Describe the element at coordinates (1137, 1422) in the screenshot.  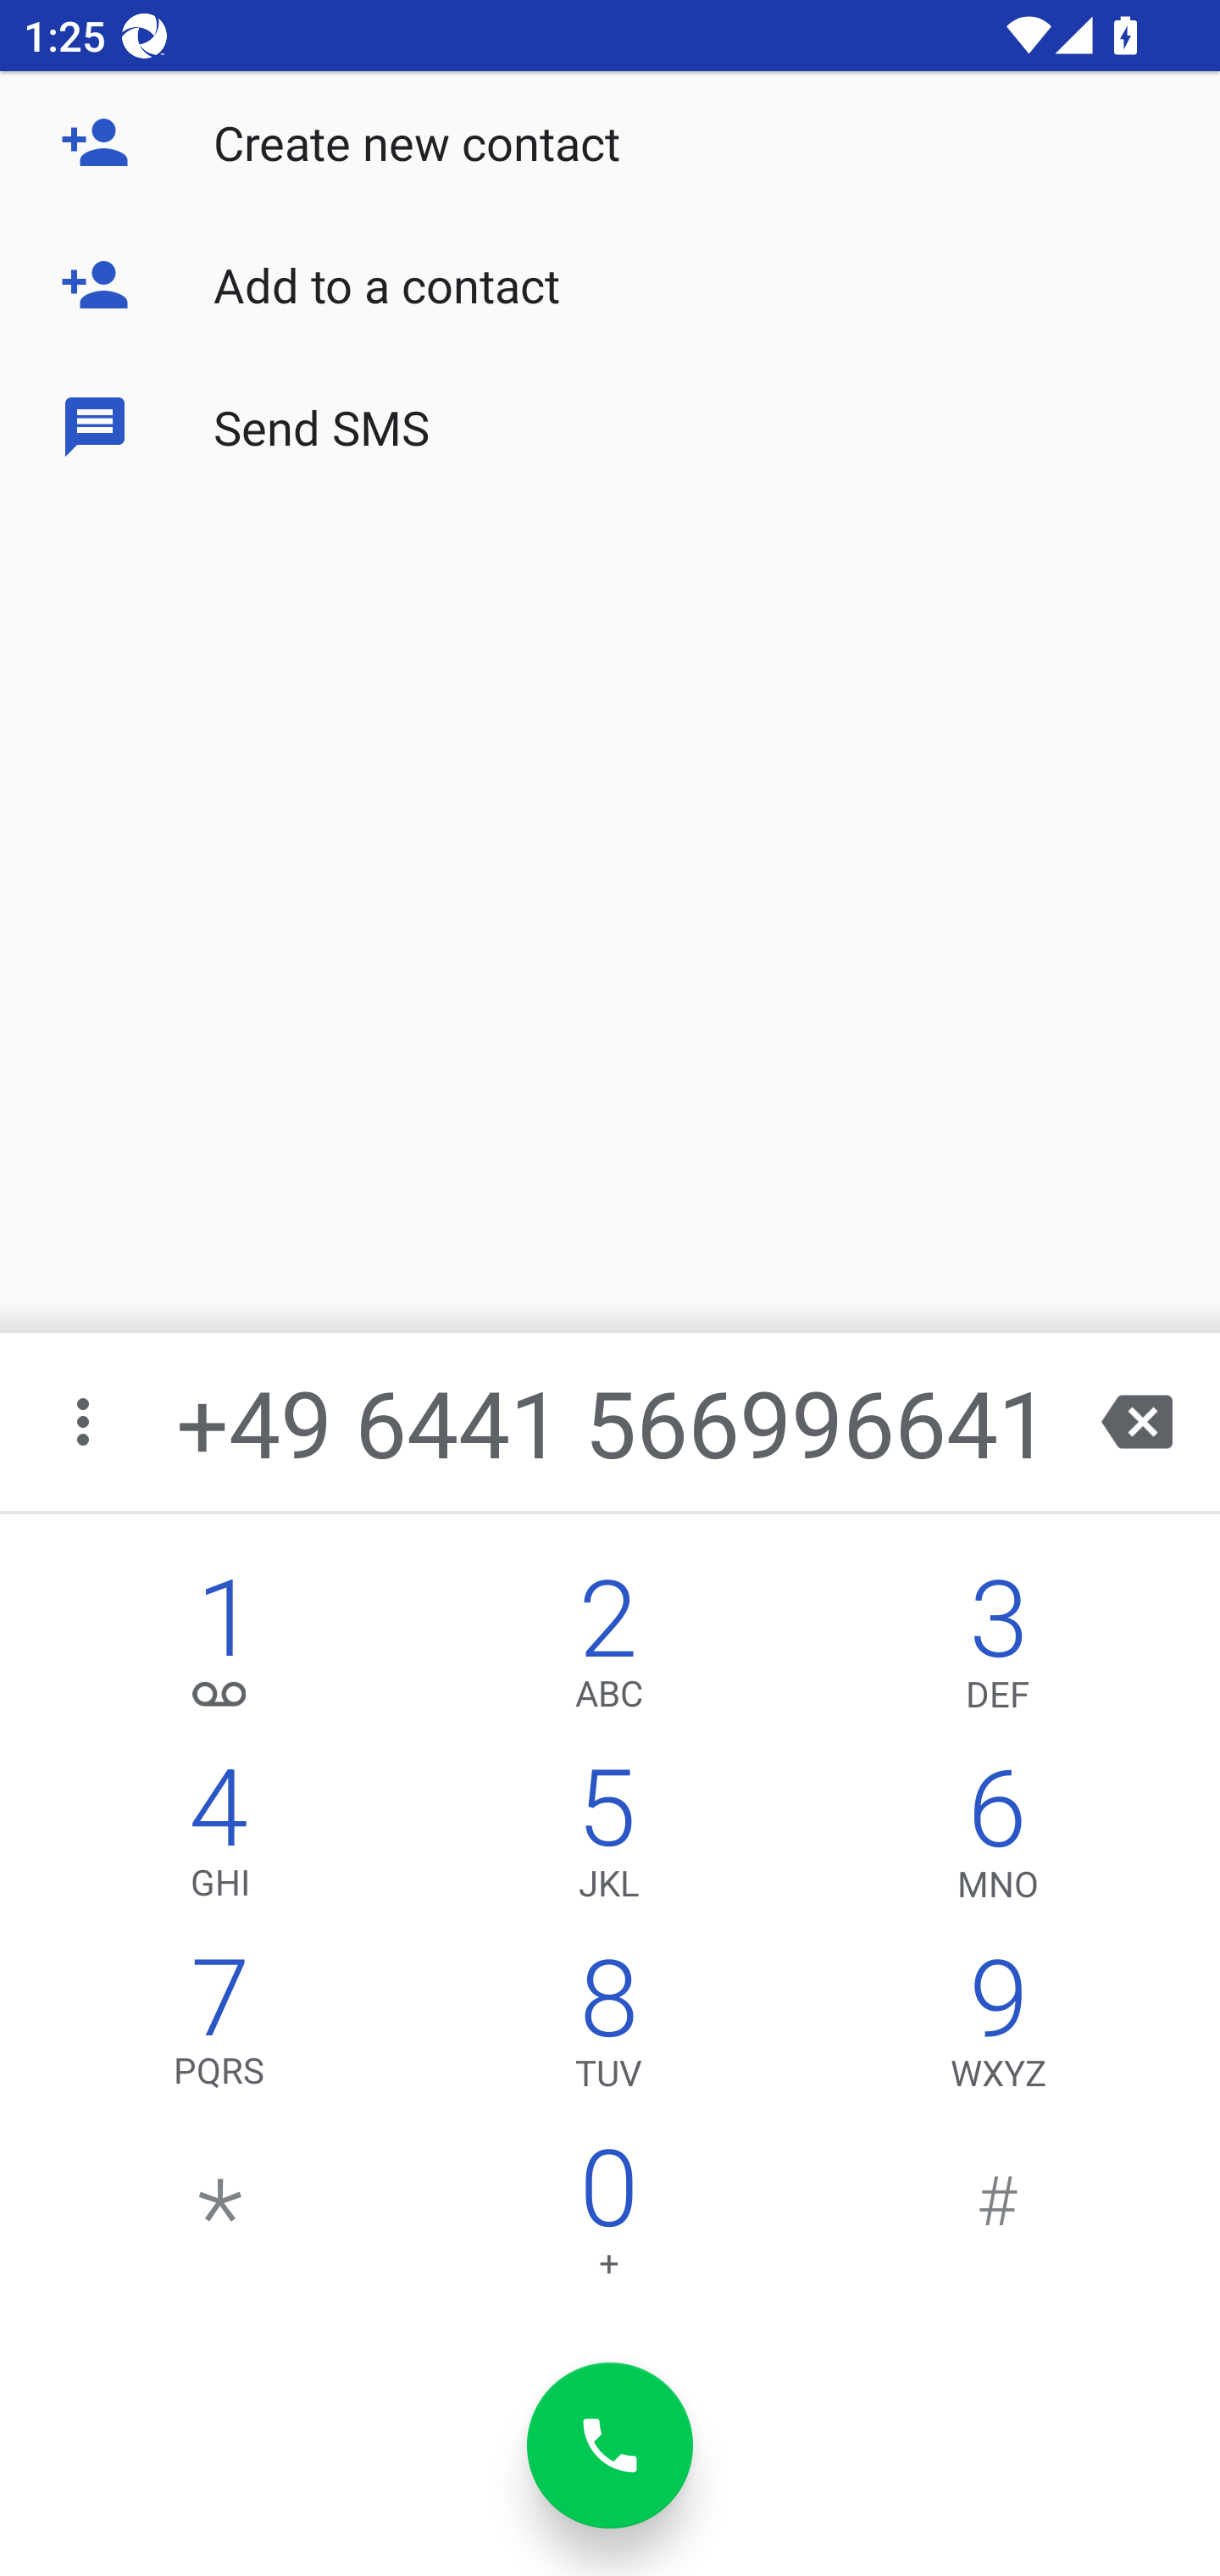
I see `backspace` at that location.